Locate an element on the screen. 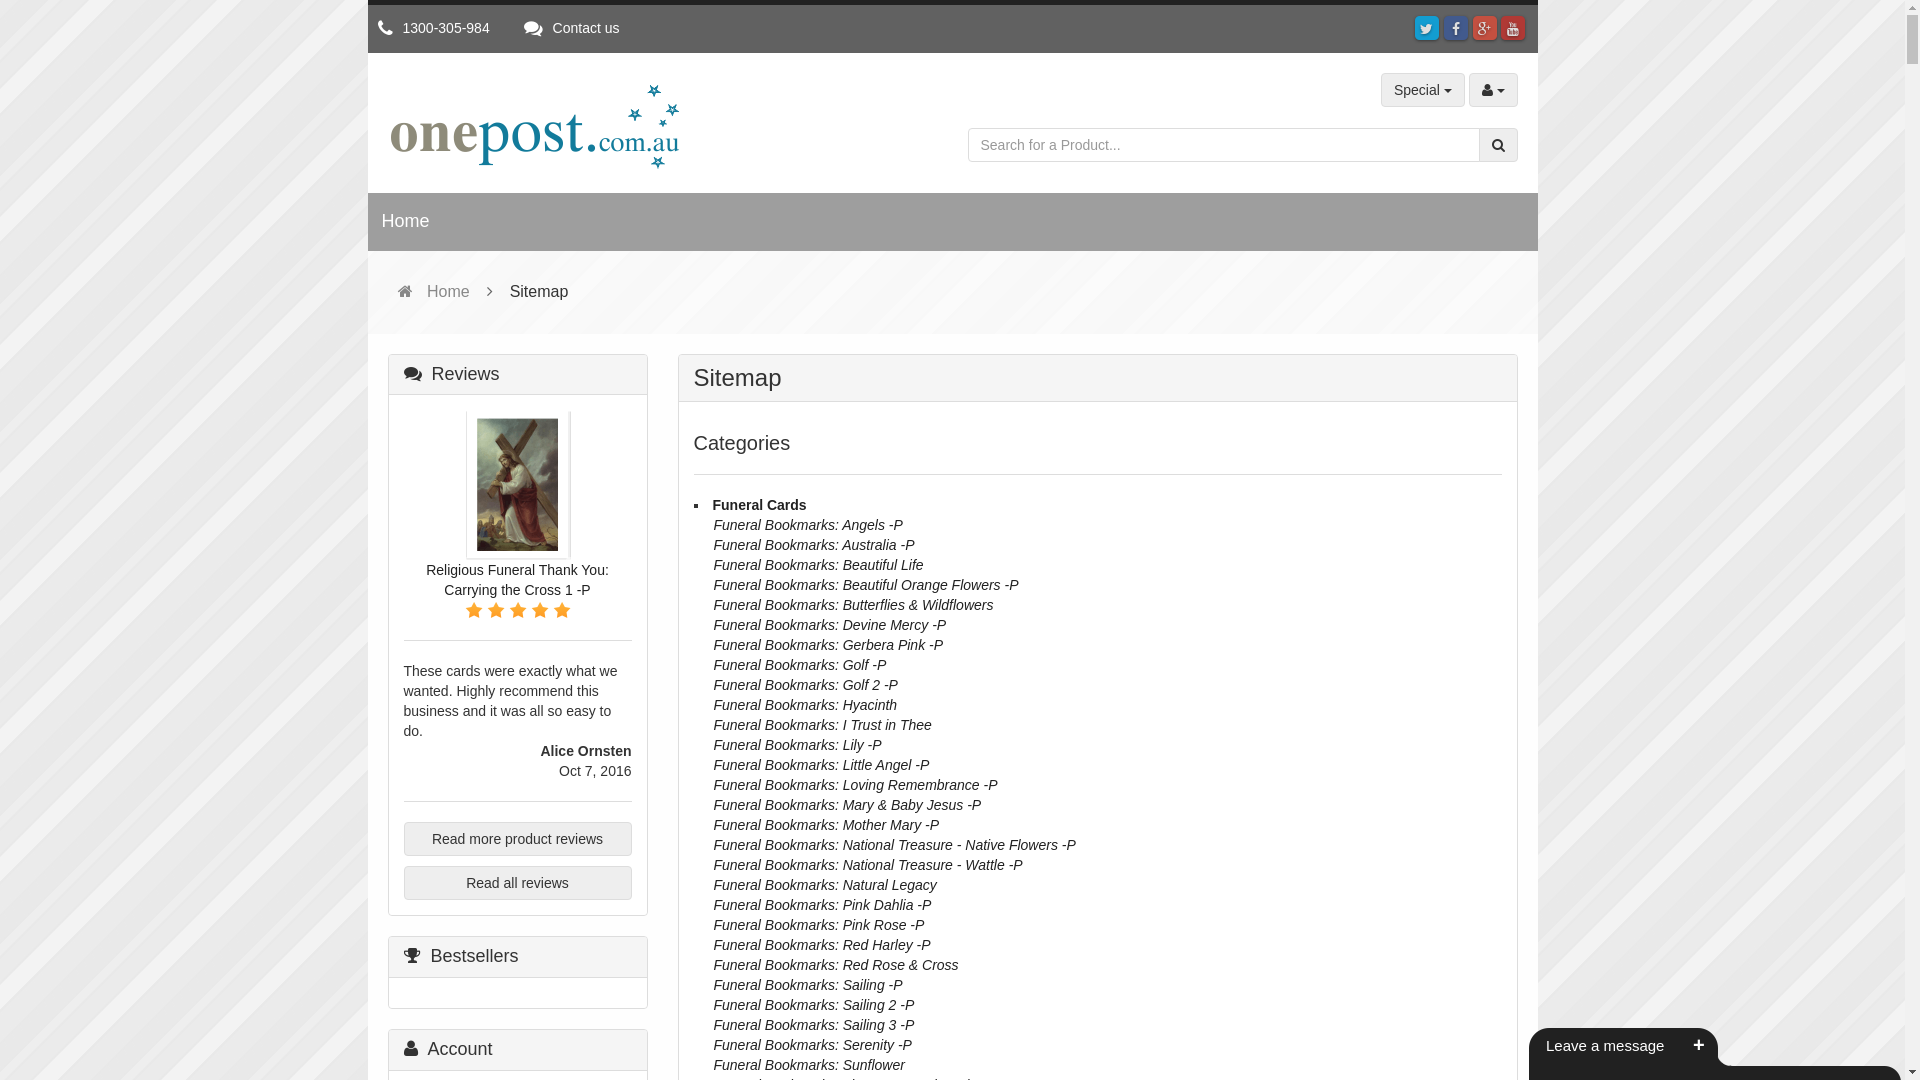 This screenshot has height=1080, width=1920. Religious Funeral Thank You: Carrying the Cross 1 -P is located at coordinates (518, 580).